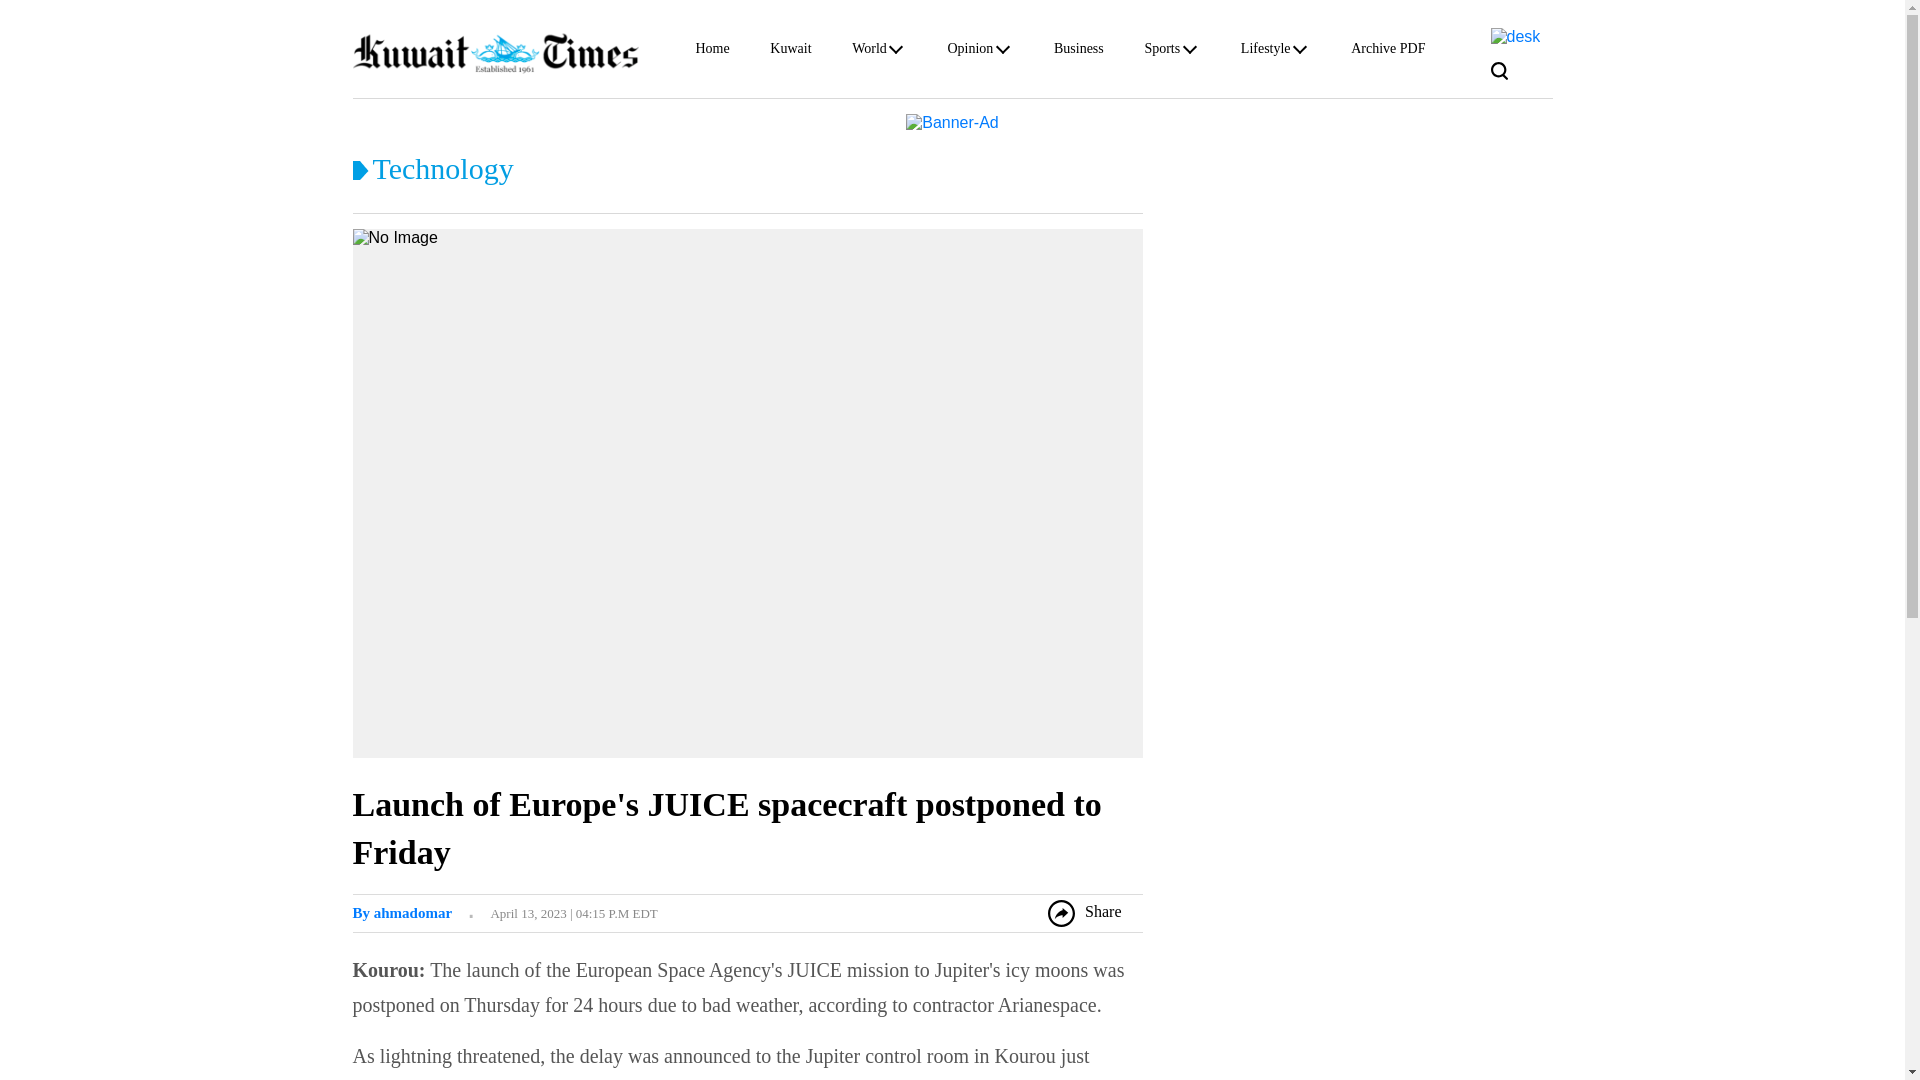 Image resolution: width=1920 pixels, height=1080 pixels. I want to click on kuwaittimes.com, so click(494, 52).